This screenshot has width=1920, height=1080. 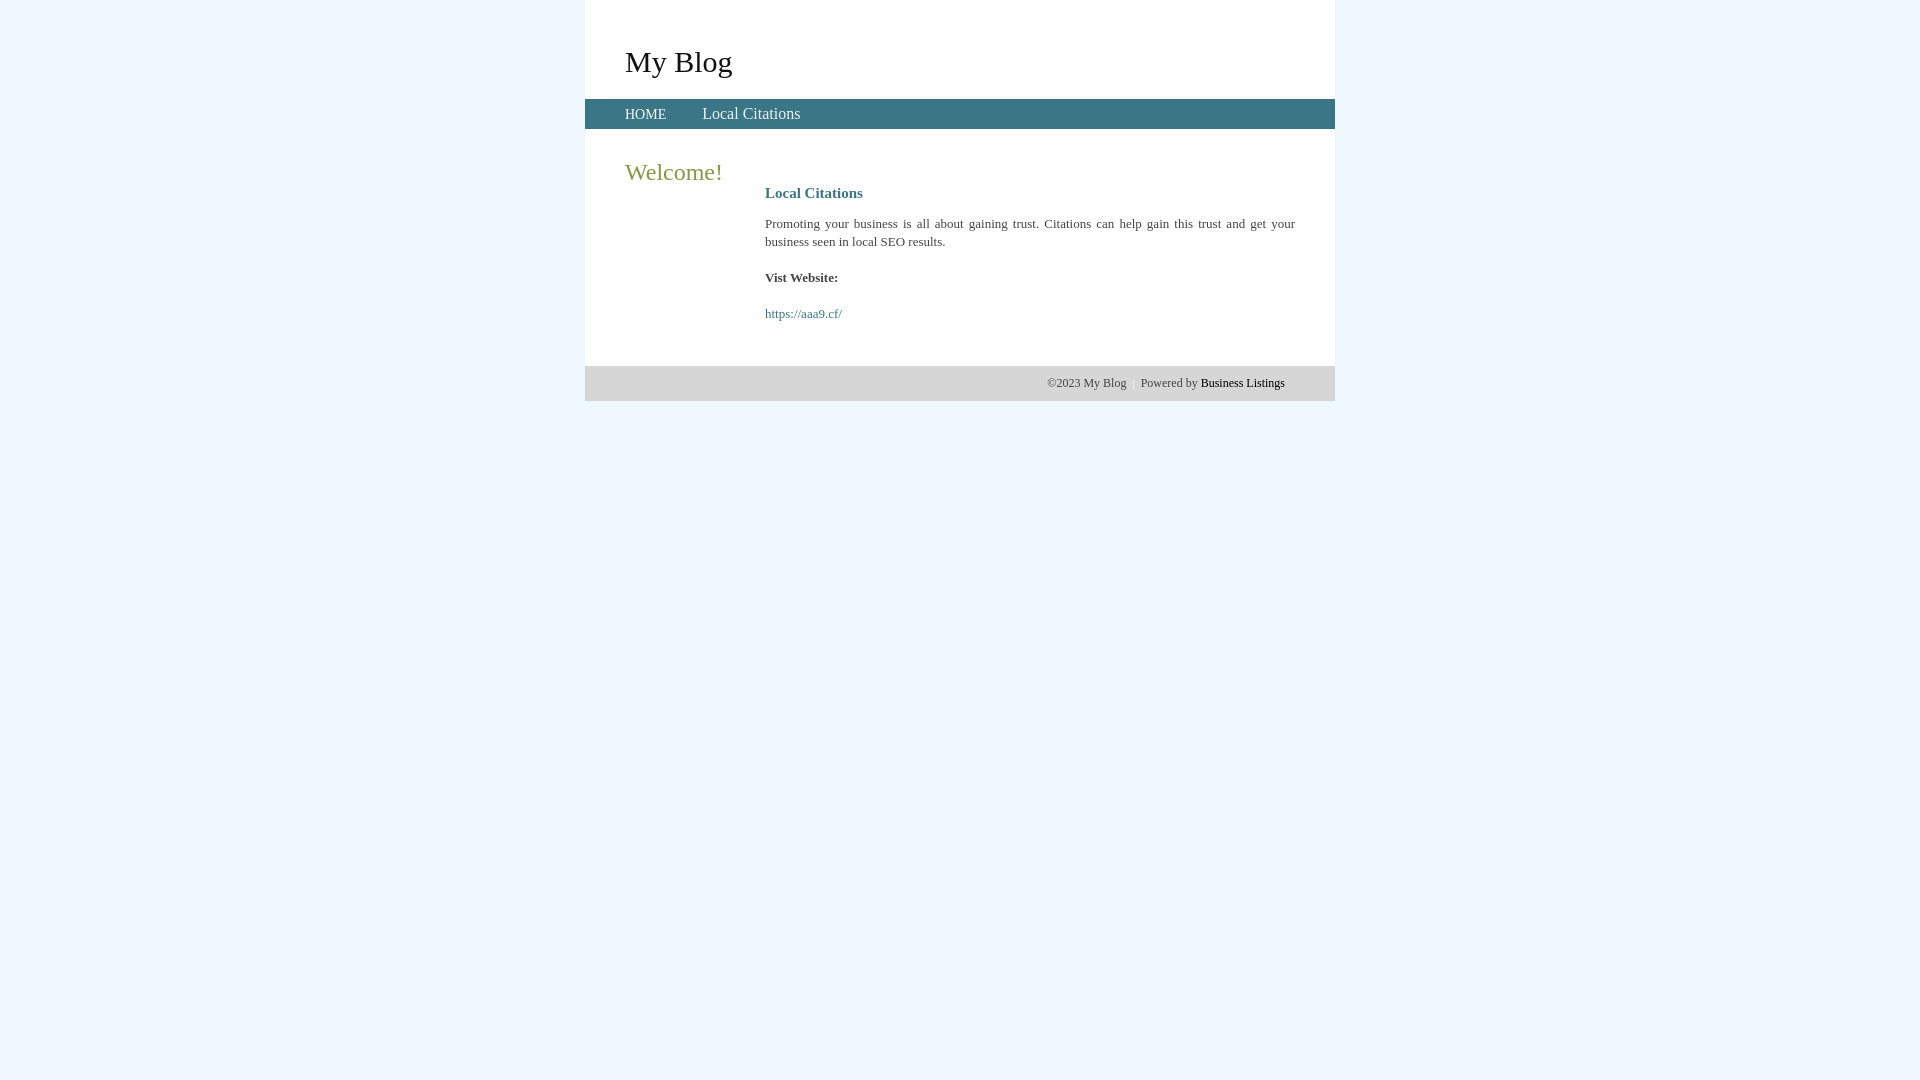 I want to click on HOME, so click(x=646, y=114).